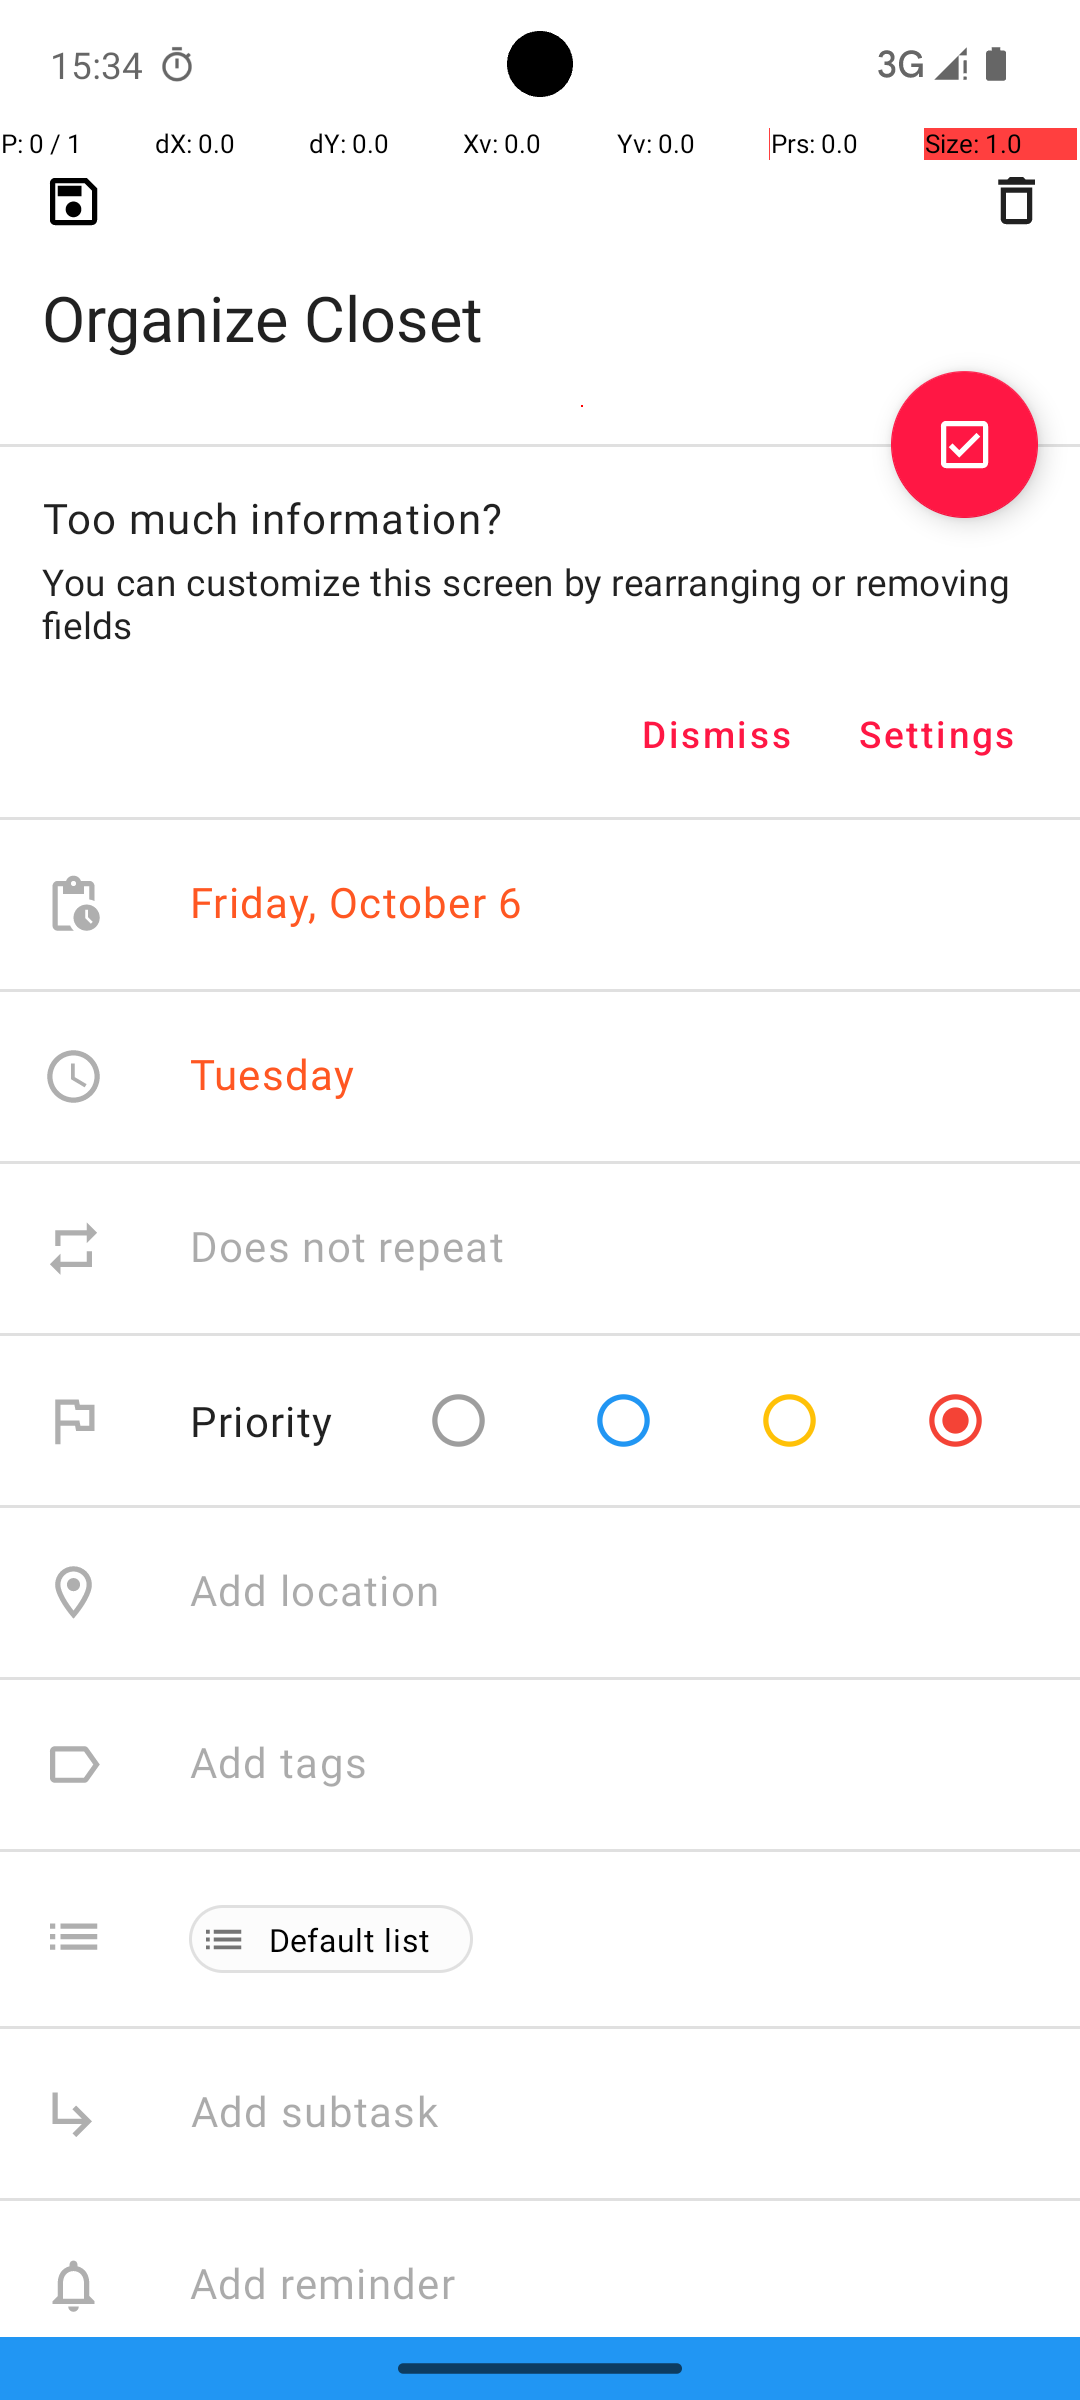 This screenshot has height=2400, width=1080. I want to click on Friday, October 6, so click(356, 904).